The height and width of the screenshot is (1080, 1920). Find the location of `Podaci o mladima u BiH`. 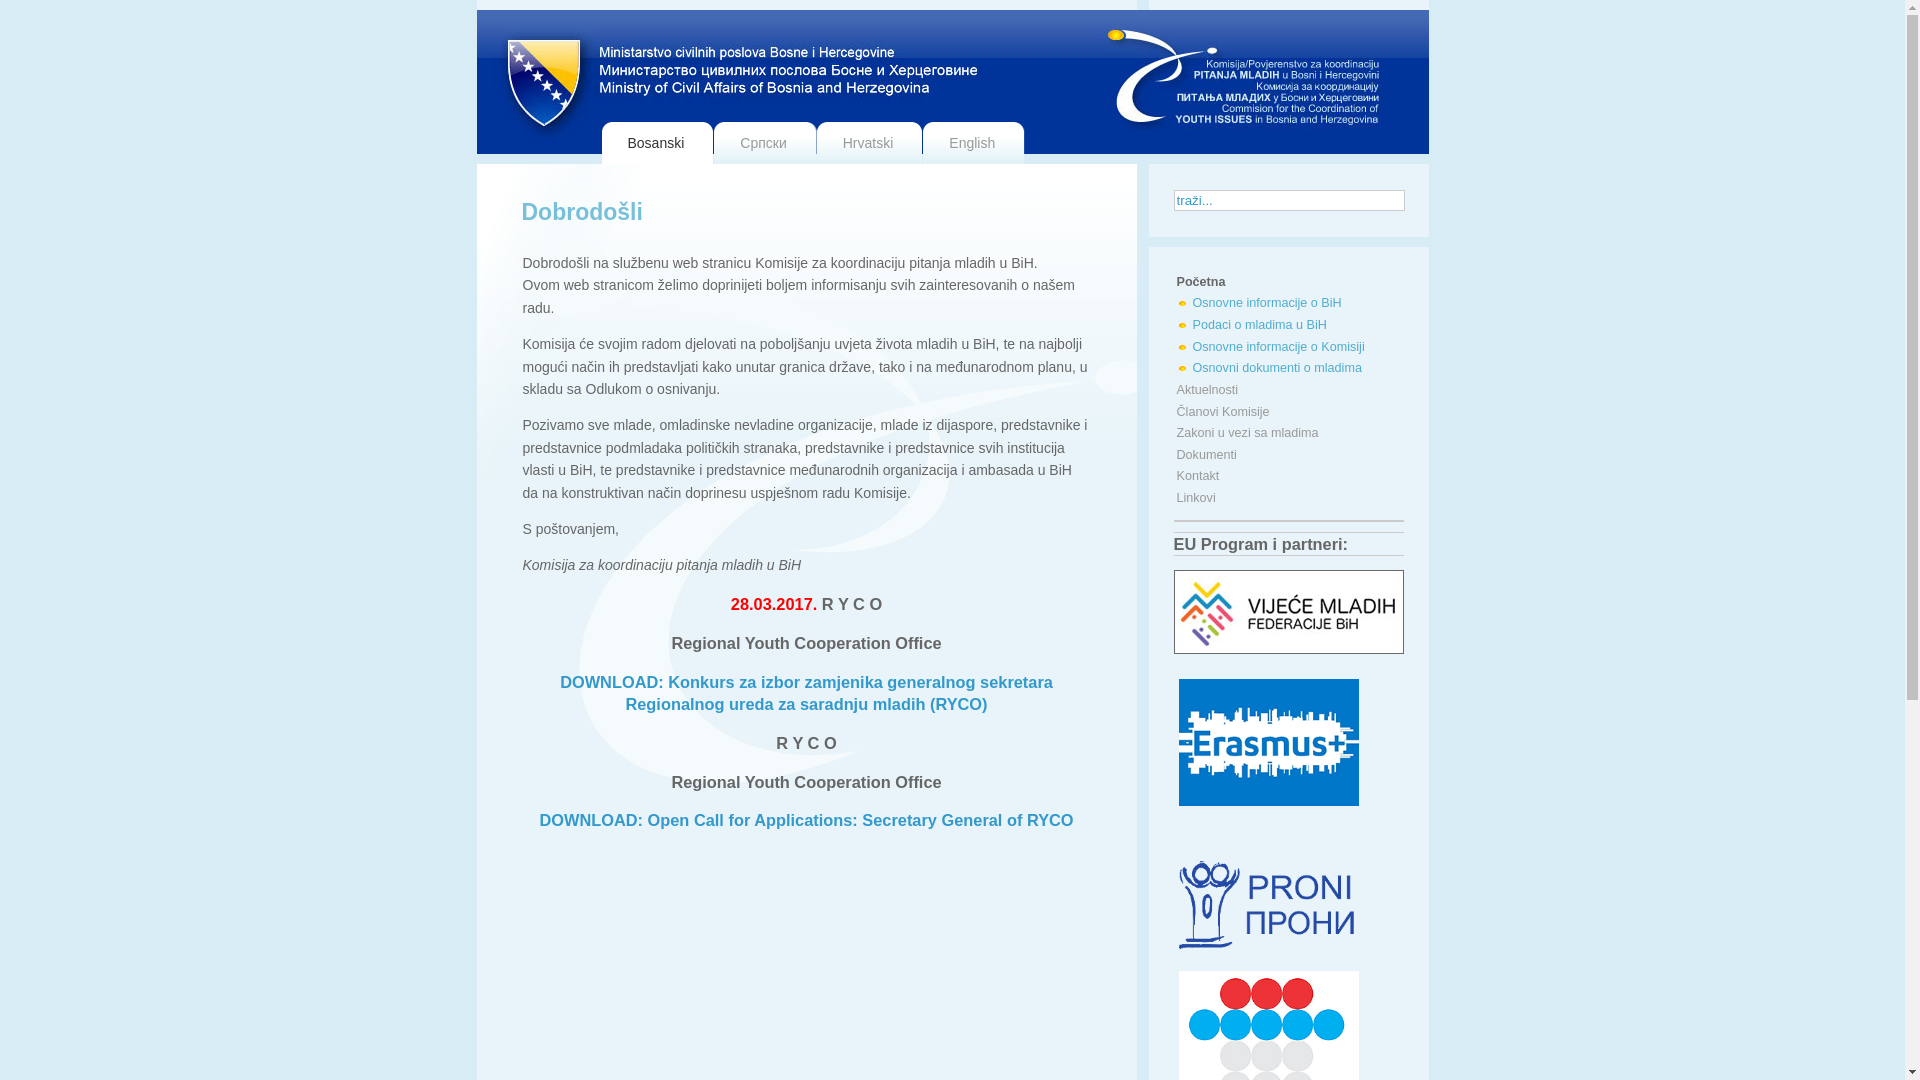

Podaci o mladima u BiH is located at coordinates (1291, 326).